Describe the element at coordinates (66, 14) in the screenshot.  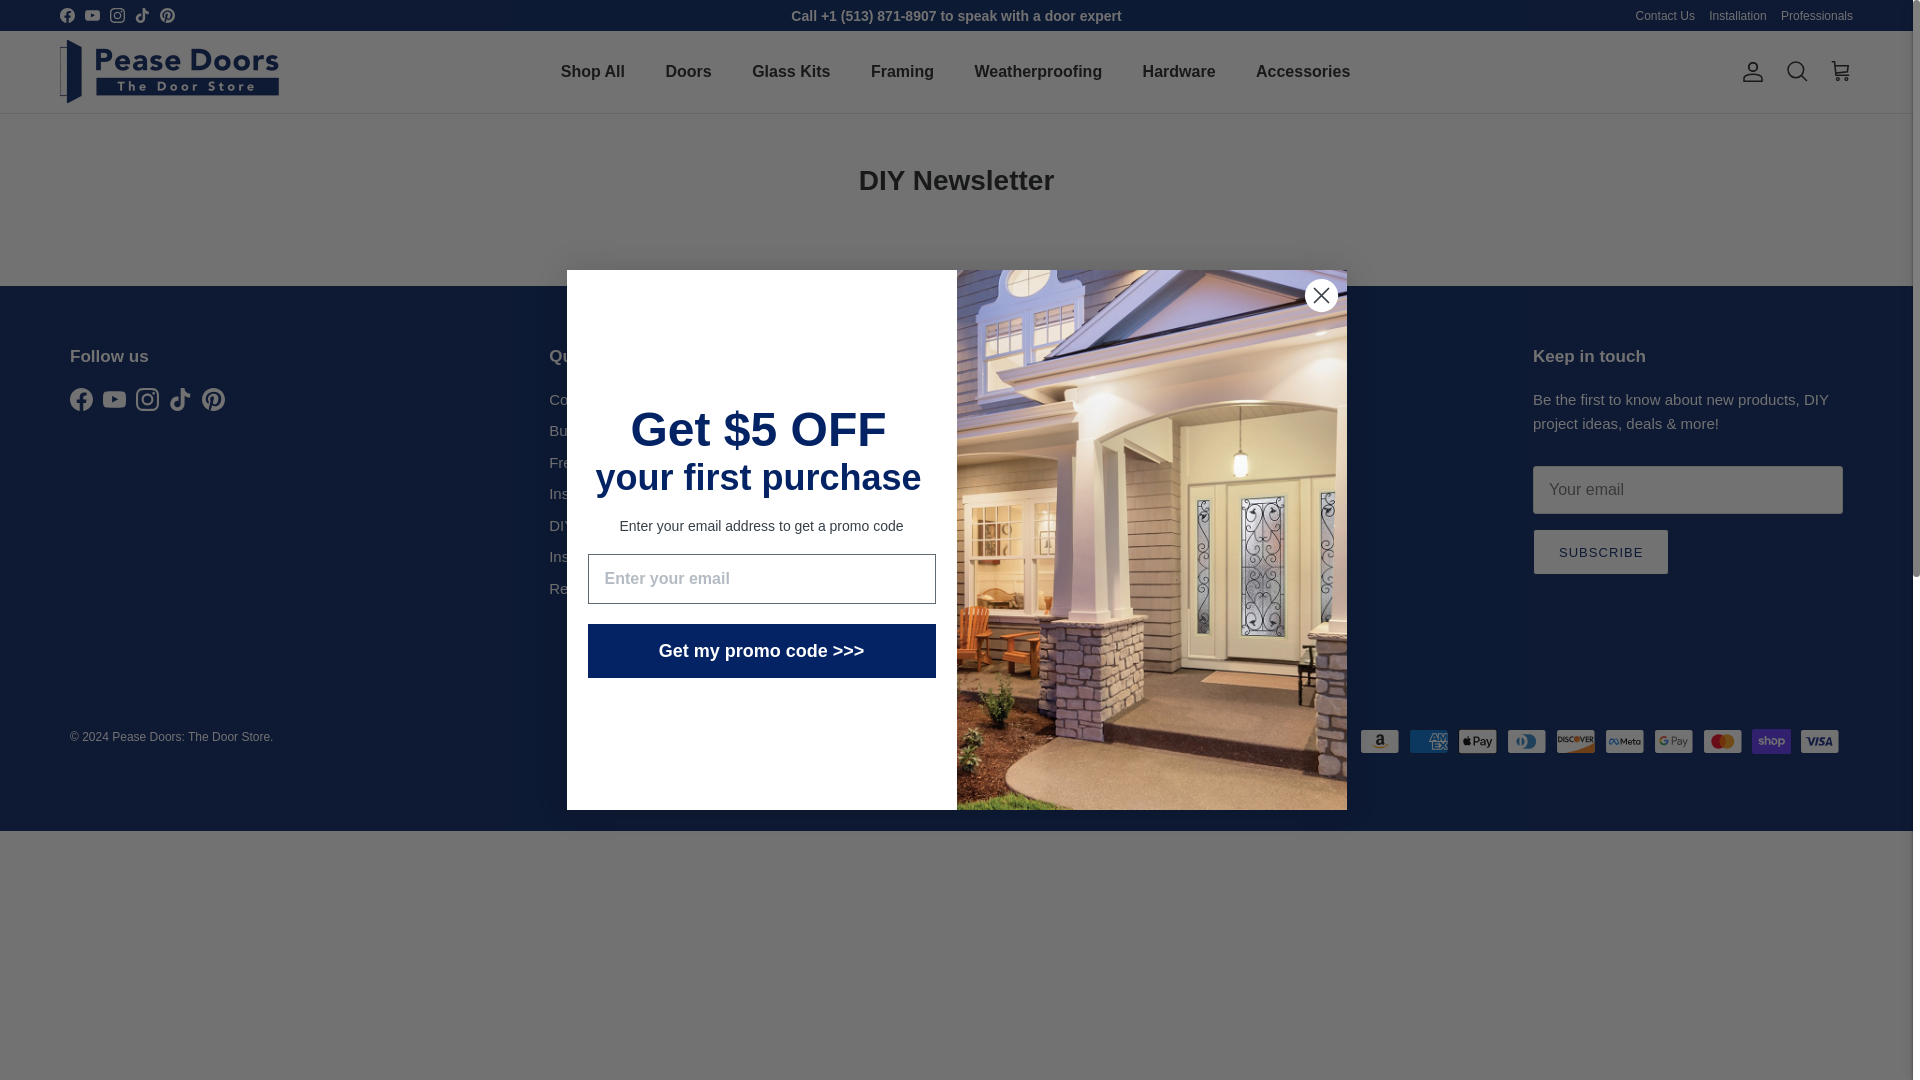
I see `Pease Doors: The Door Store on Facebook` at that location.